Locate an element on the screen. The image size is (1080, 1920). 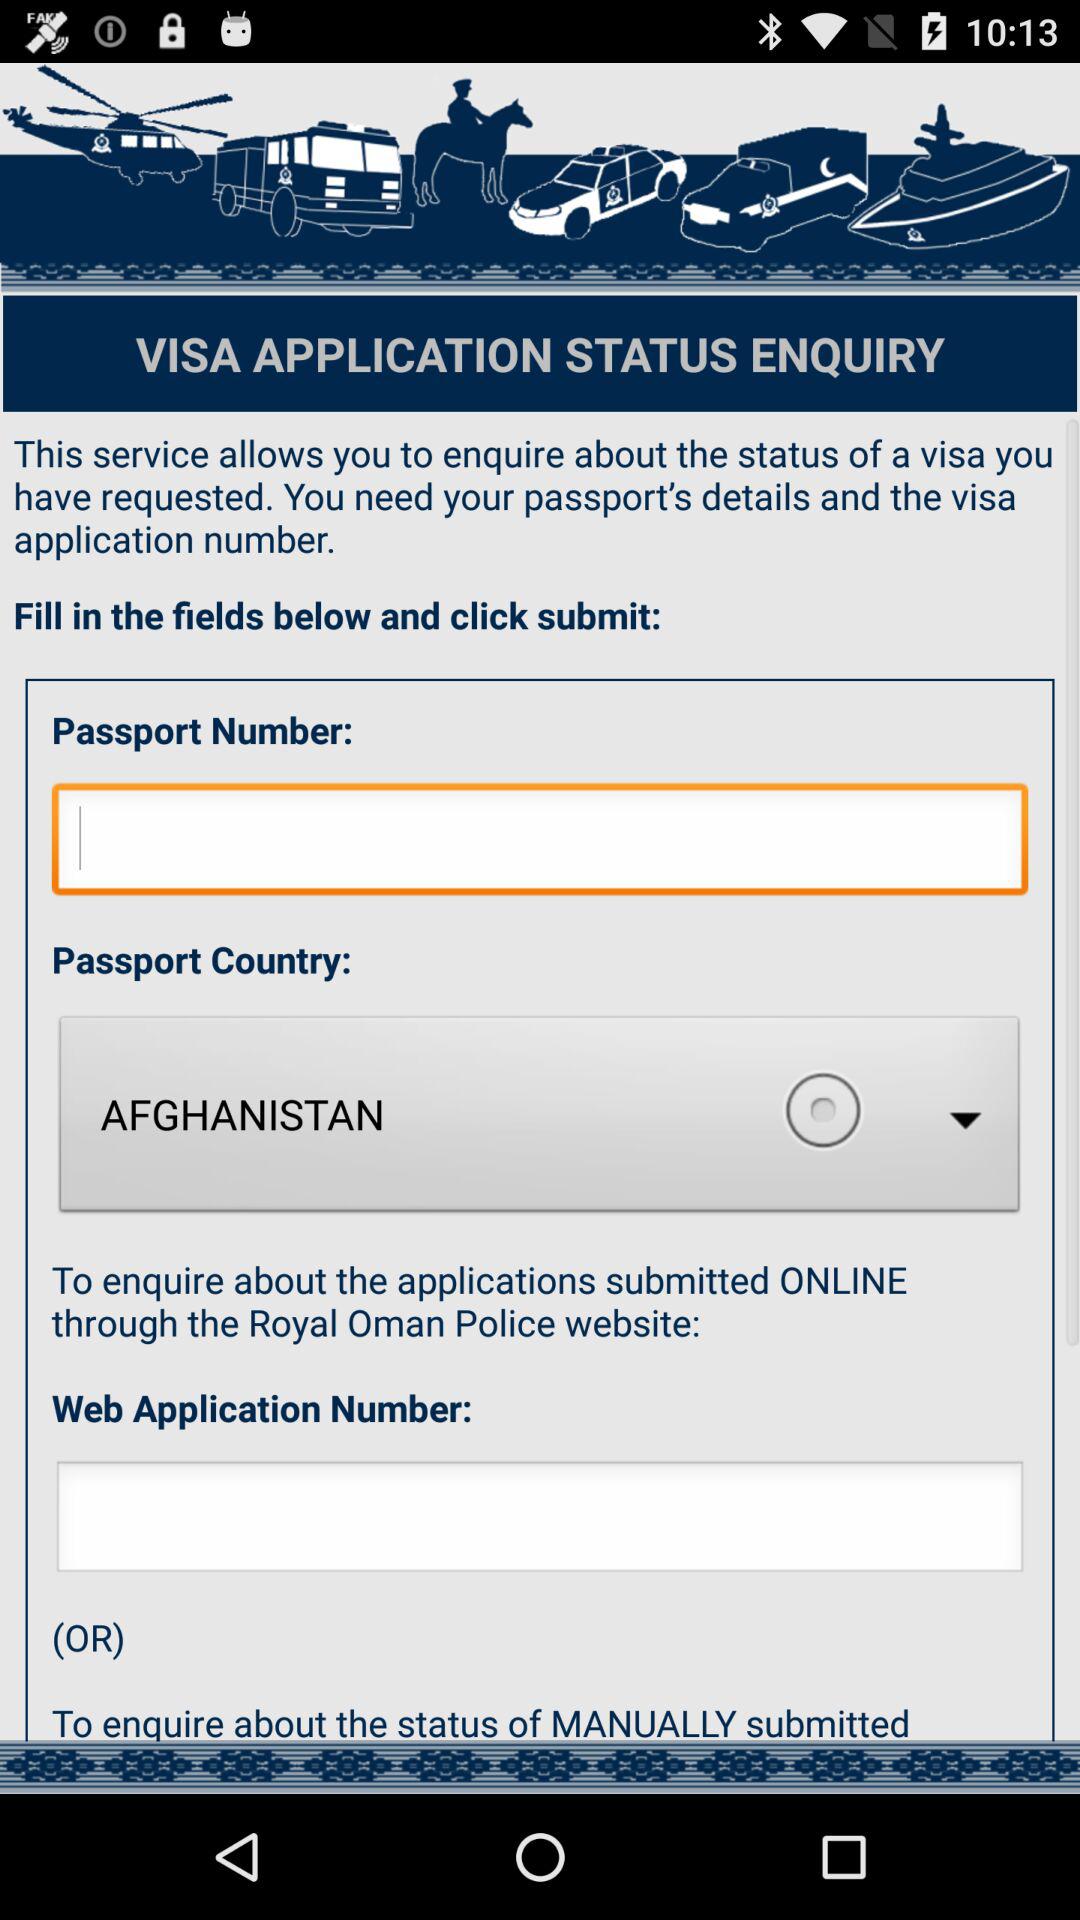
select the last text field of the page is located at coordinates (540, 1522).